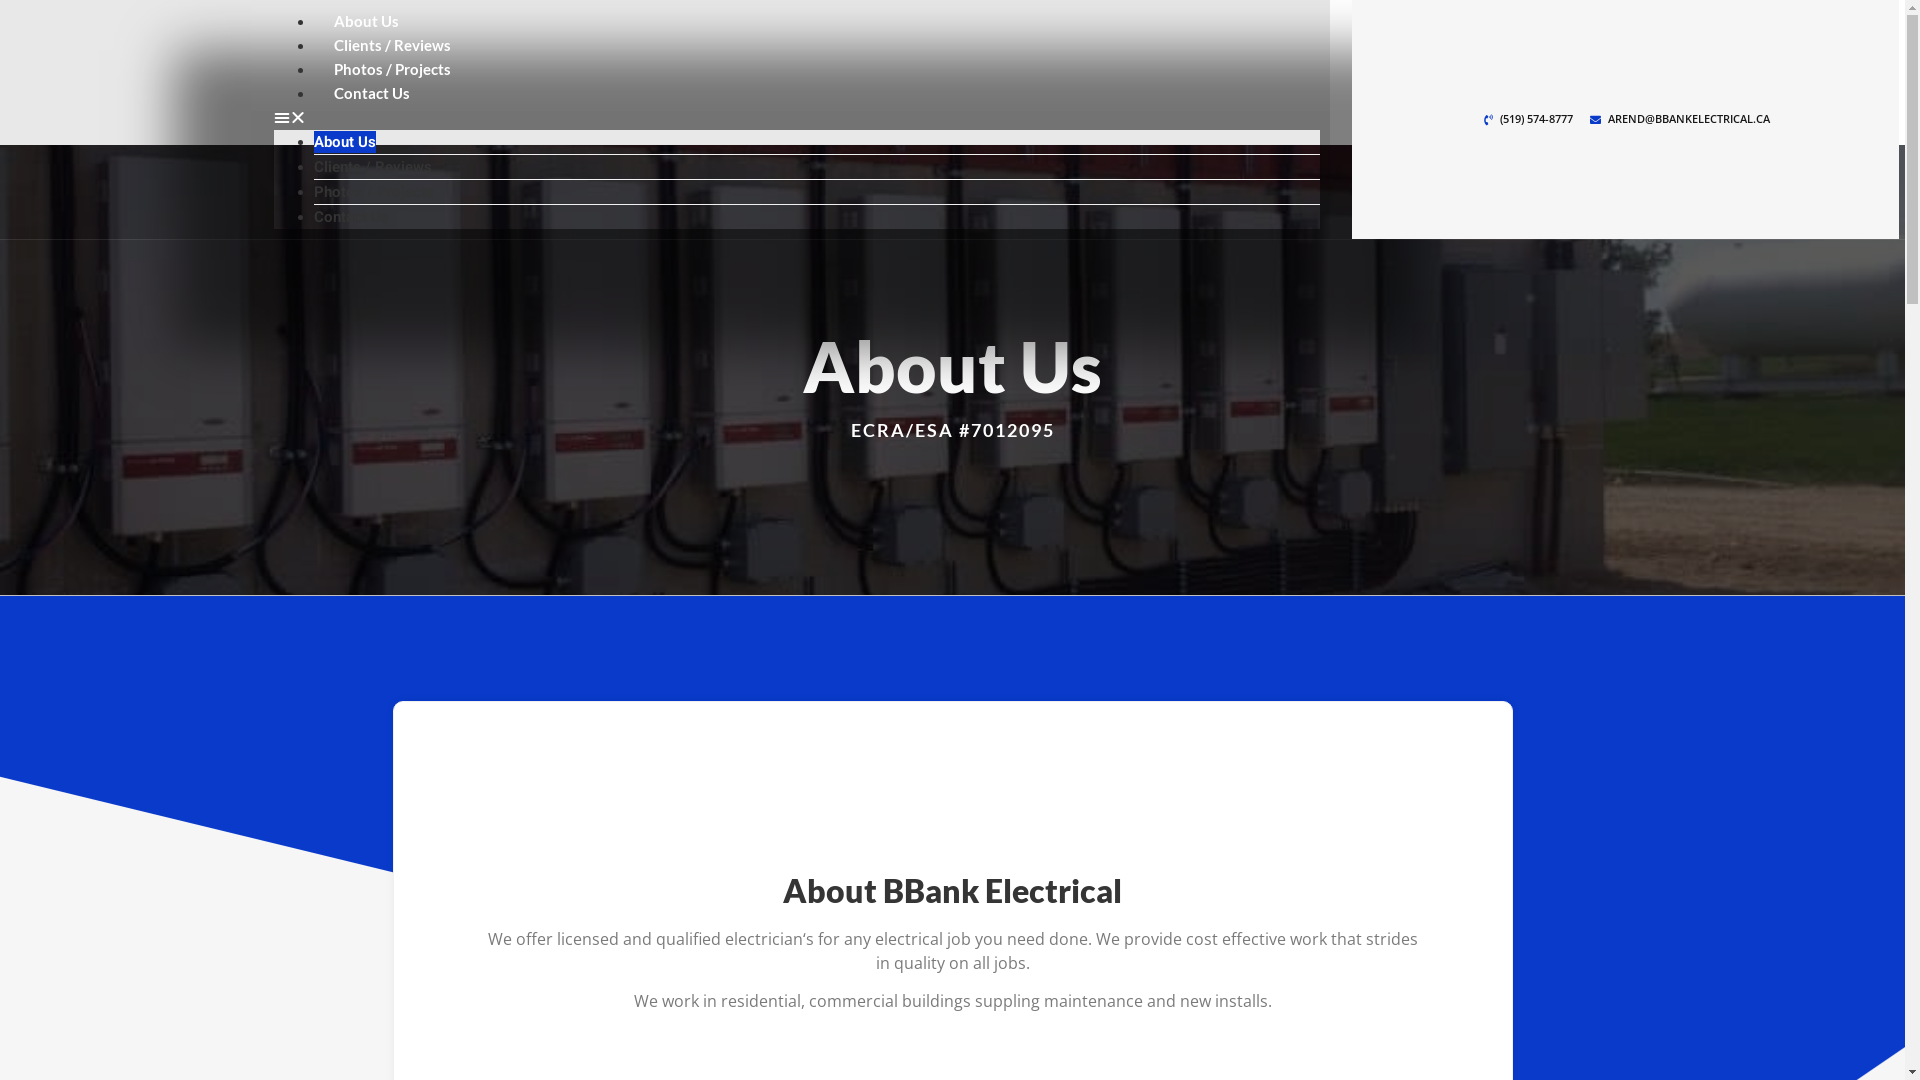 This screenshot has height=1080, width=1920. Describe the element at coordinates (366, 21) in the screenshot. I see `About Us` at that location.